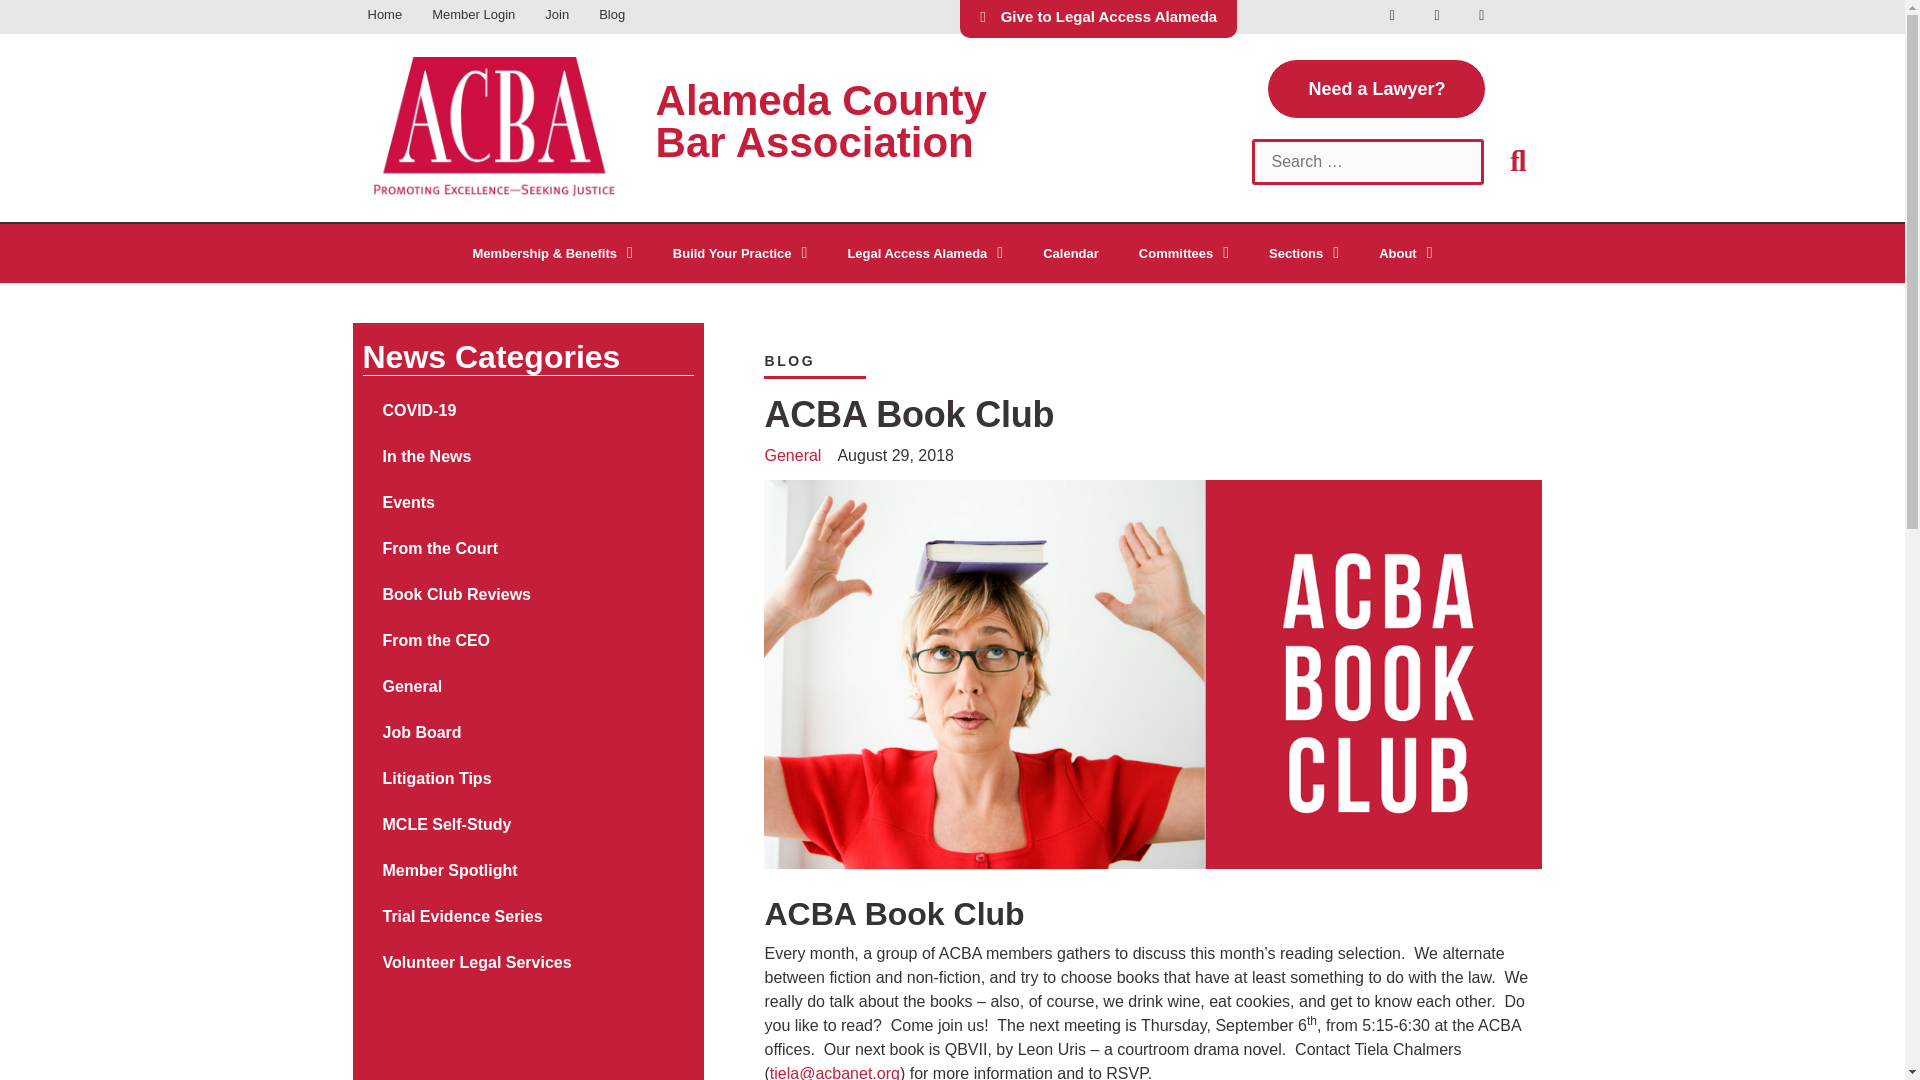  I want to click on Committees, so click(1184, 254).